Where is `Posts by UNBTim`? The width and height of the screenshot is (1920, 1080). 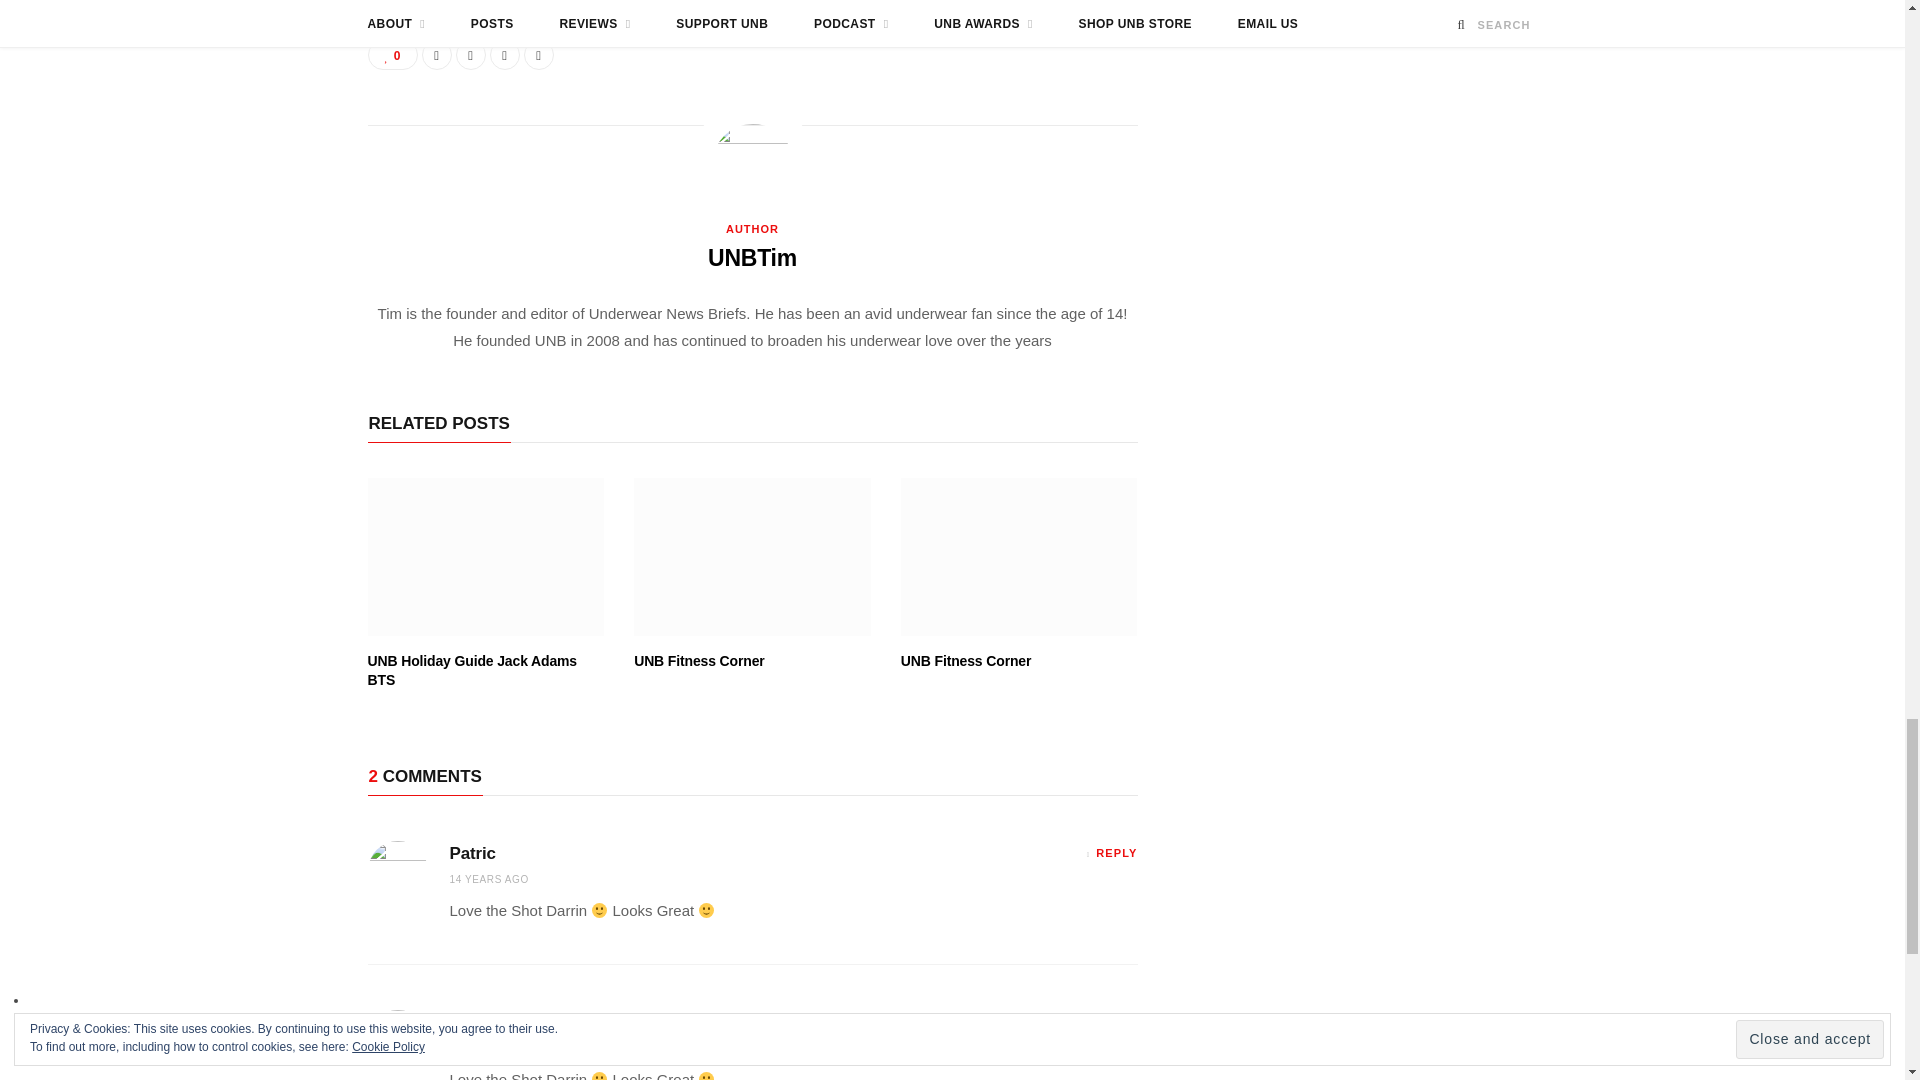 Posts by UNBTim is located at coordinates (752, 258).